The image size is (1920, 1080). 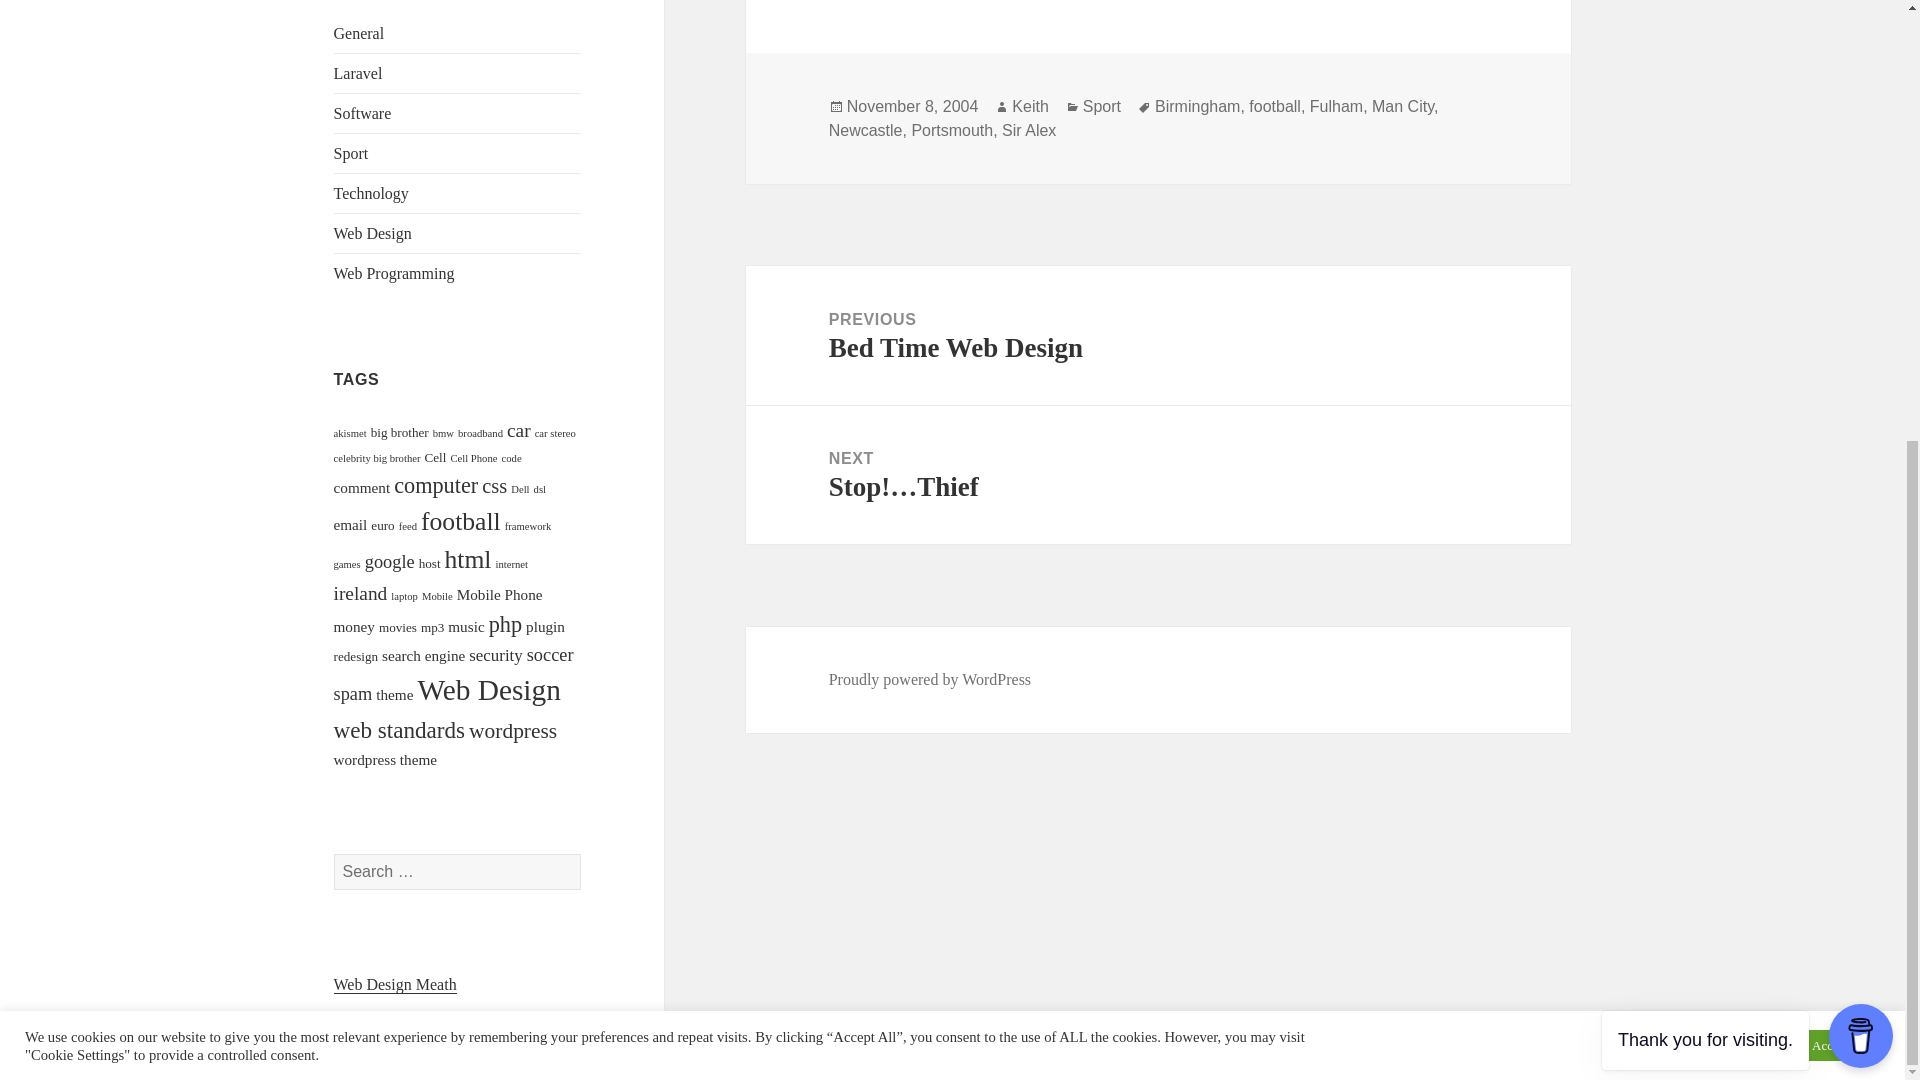 I want to click on feed, so click(x=408, y=526).